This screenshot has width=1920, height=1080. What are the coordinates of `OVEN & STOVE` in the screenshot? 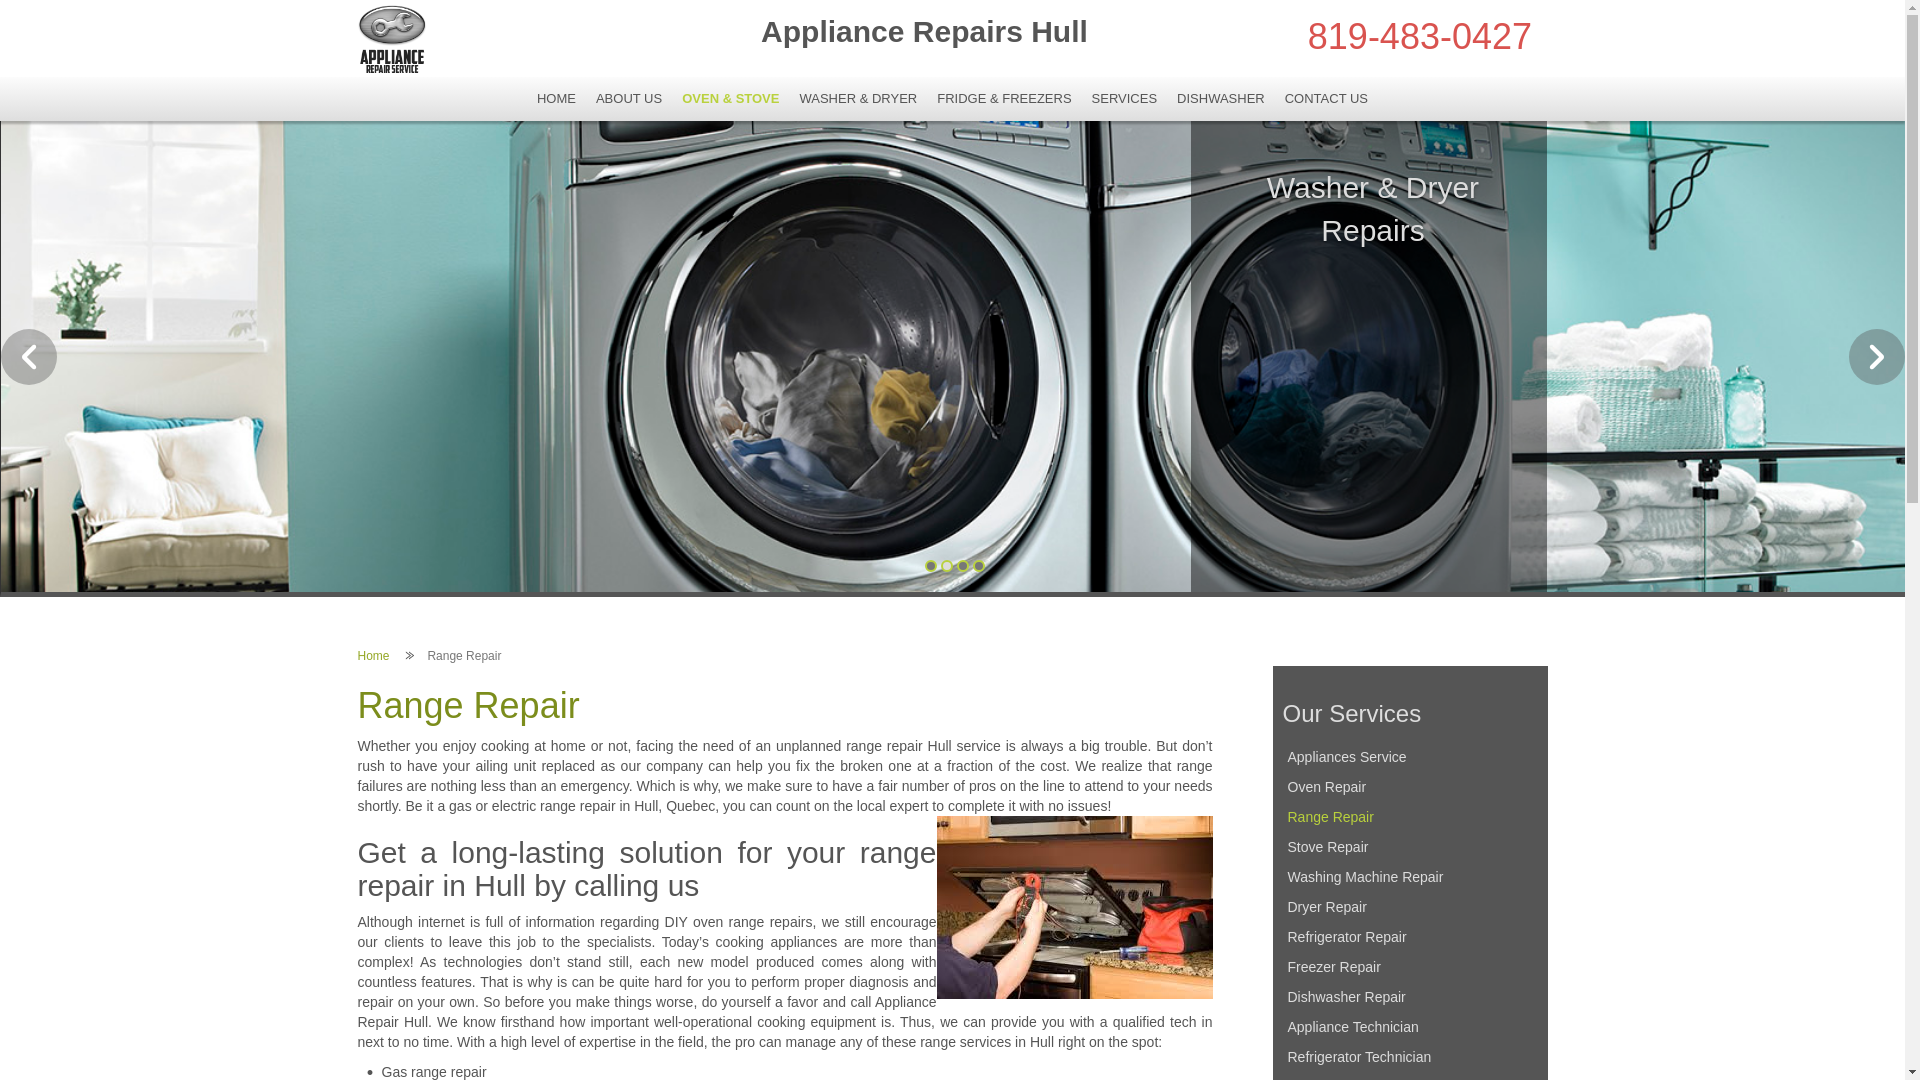 It's located at (730, 99).